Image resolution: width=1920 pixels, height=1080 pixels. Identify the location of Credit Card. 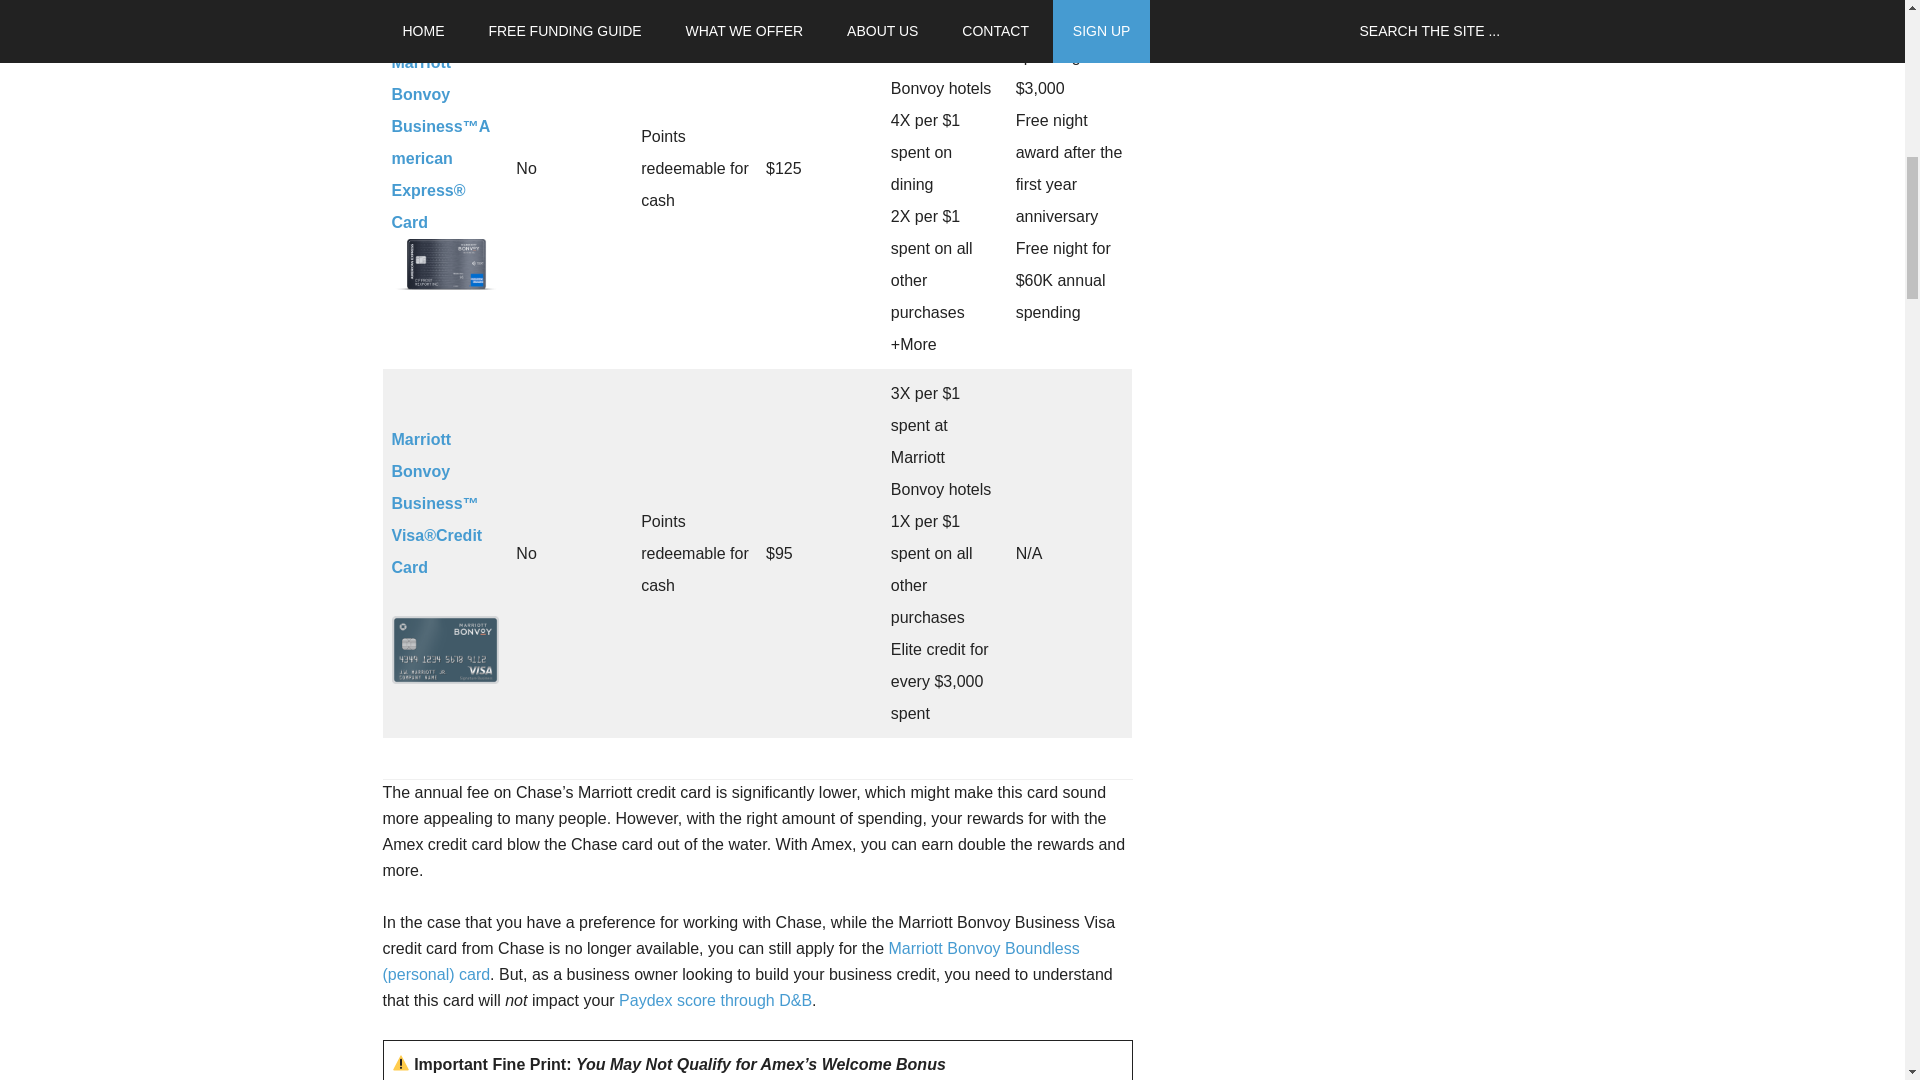
(437, 551).